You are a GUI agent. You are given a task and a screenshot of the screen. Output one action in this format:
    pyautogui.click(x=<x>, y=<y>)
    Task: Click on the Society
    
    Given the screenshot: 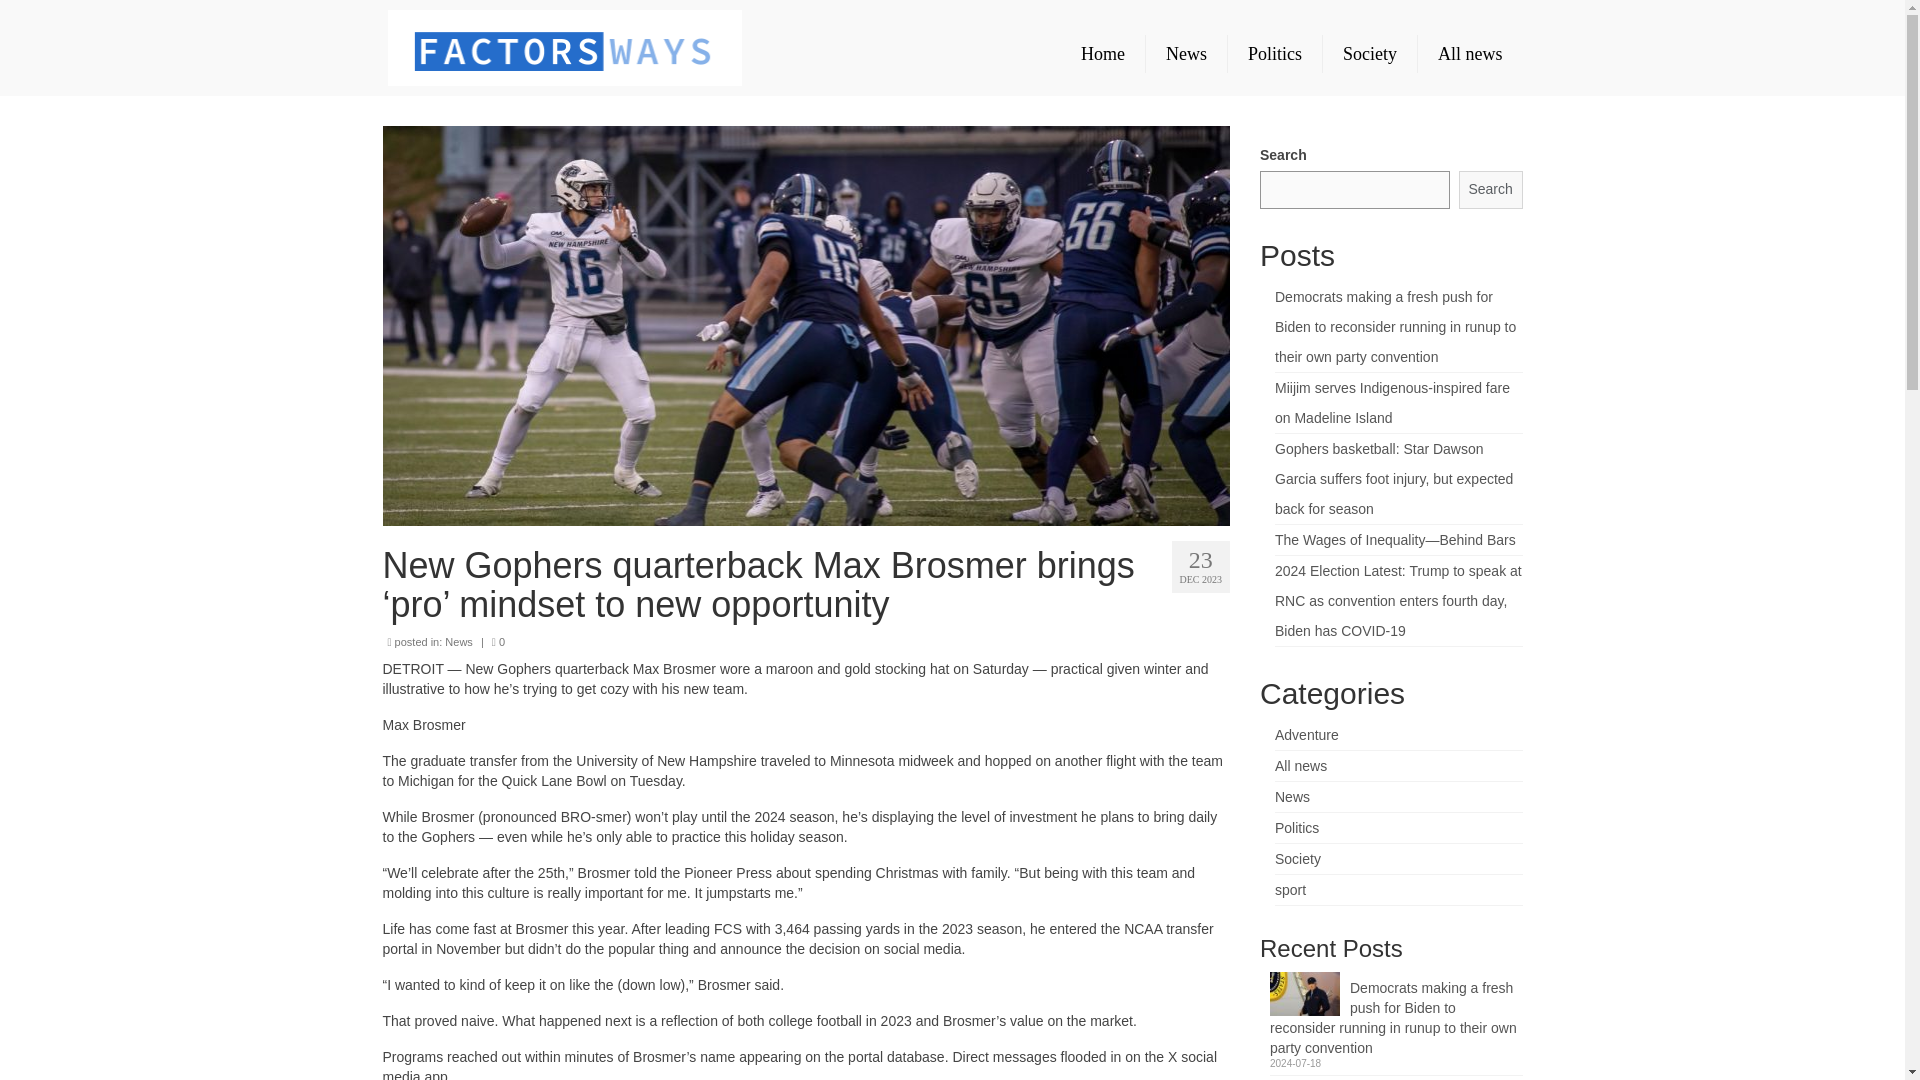 What is the action you would take?
    pyautogui.click(x=1297, y=859)
    